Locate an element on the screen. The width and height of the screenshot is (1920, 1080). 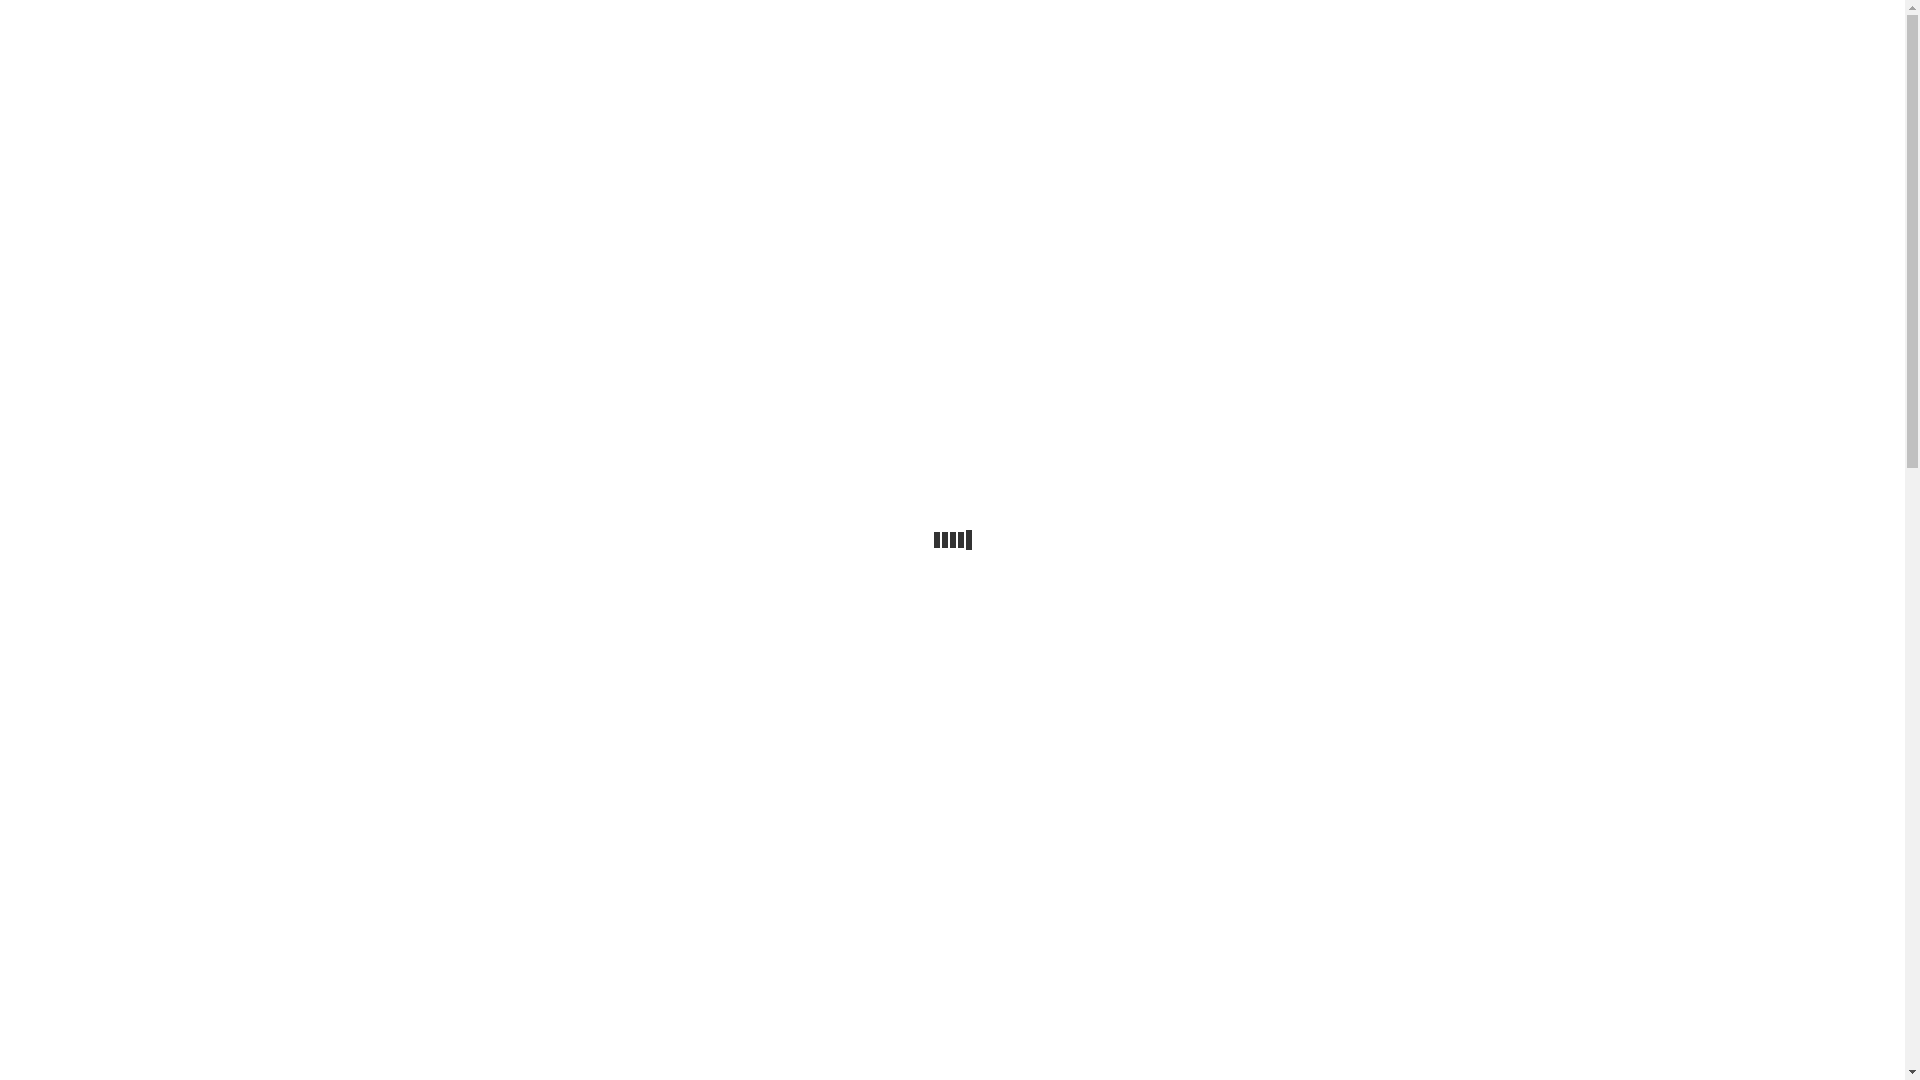
Goroda.by is located at coordinates (1484, 23).